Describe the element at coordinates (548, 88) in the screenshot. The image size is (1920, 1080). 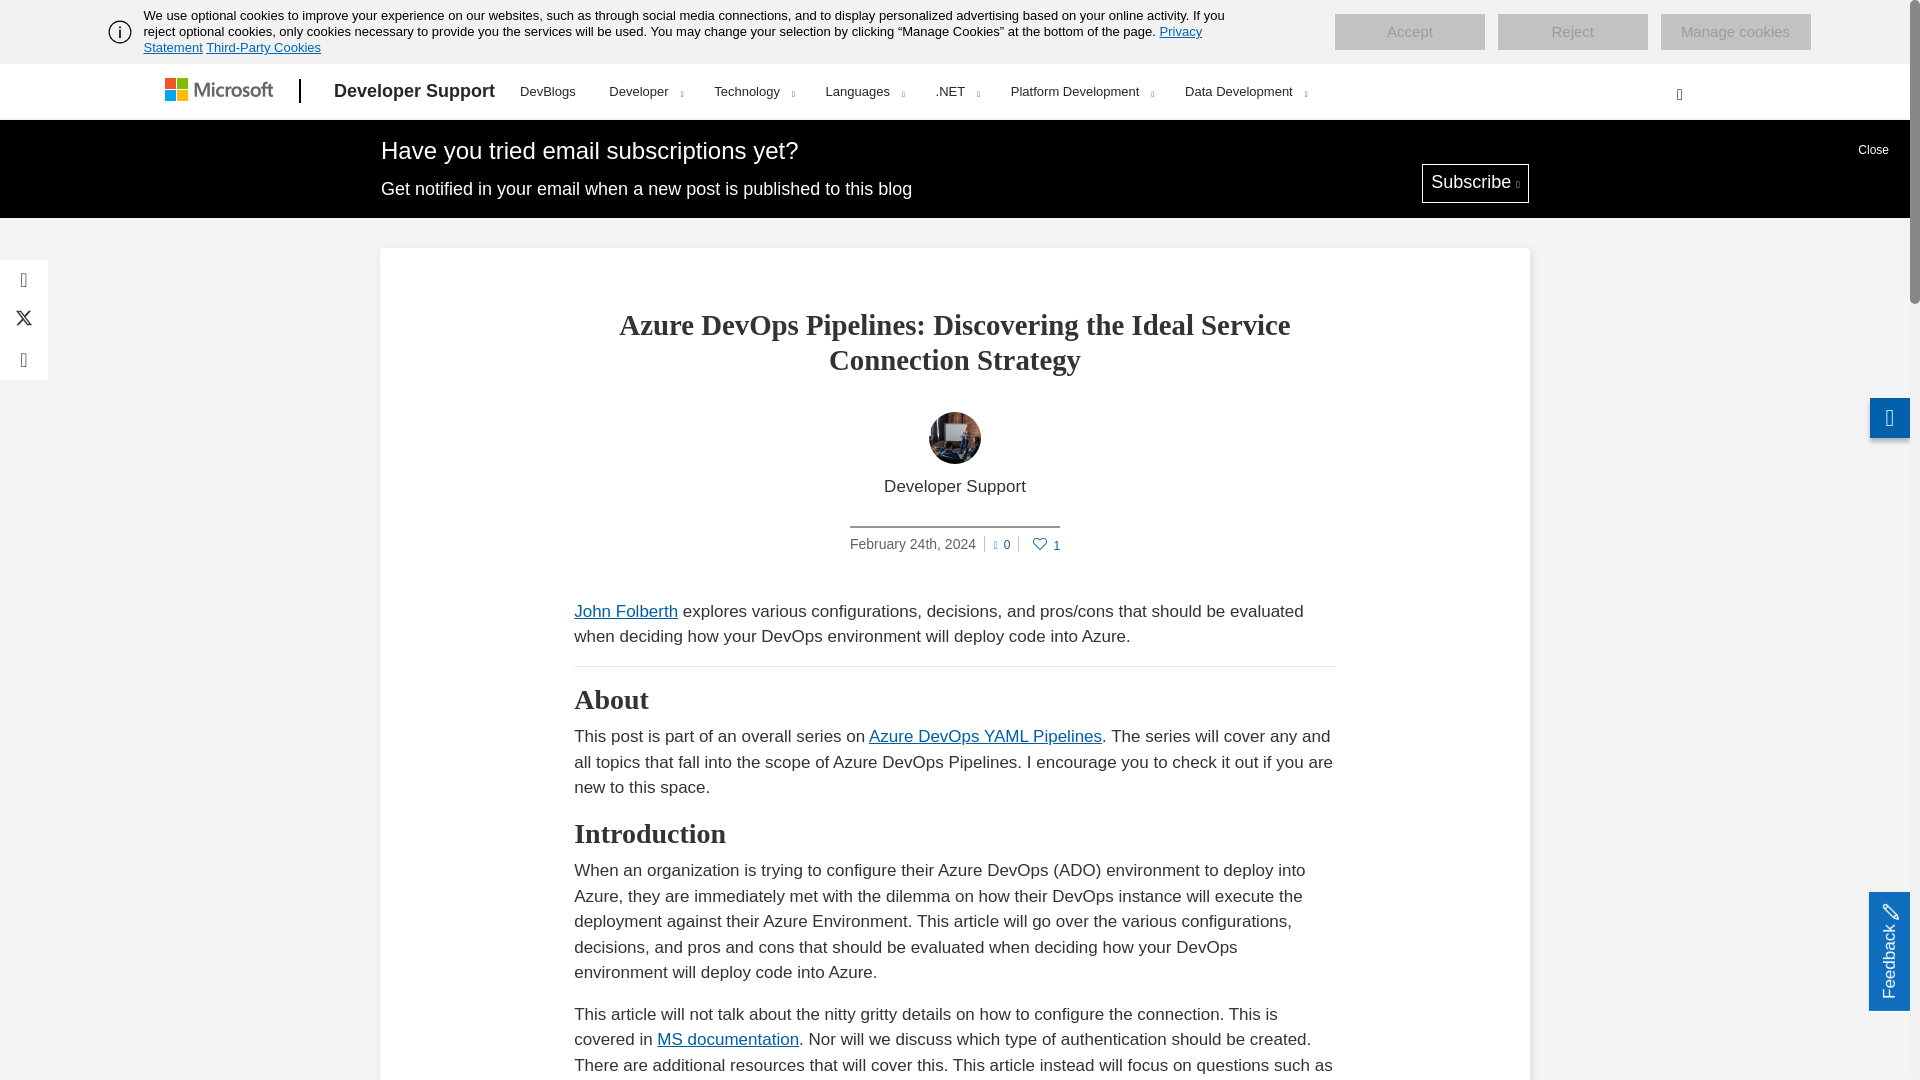
I see `DevBlogs` at that location.